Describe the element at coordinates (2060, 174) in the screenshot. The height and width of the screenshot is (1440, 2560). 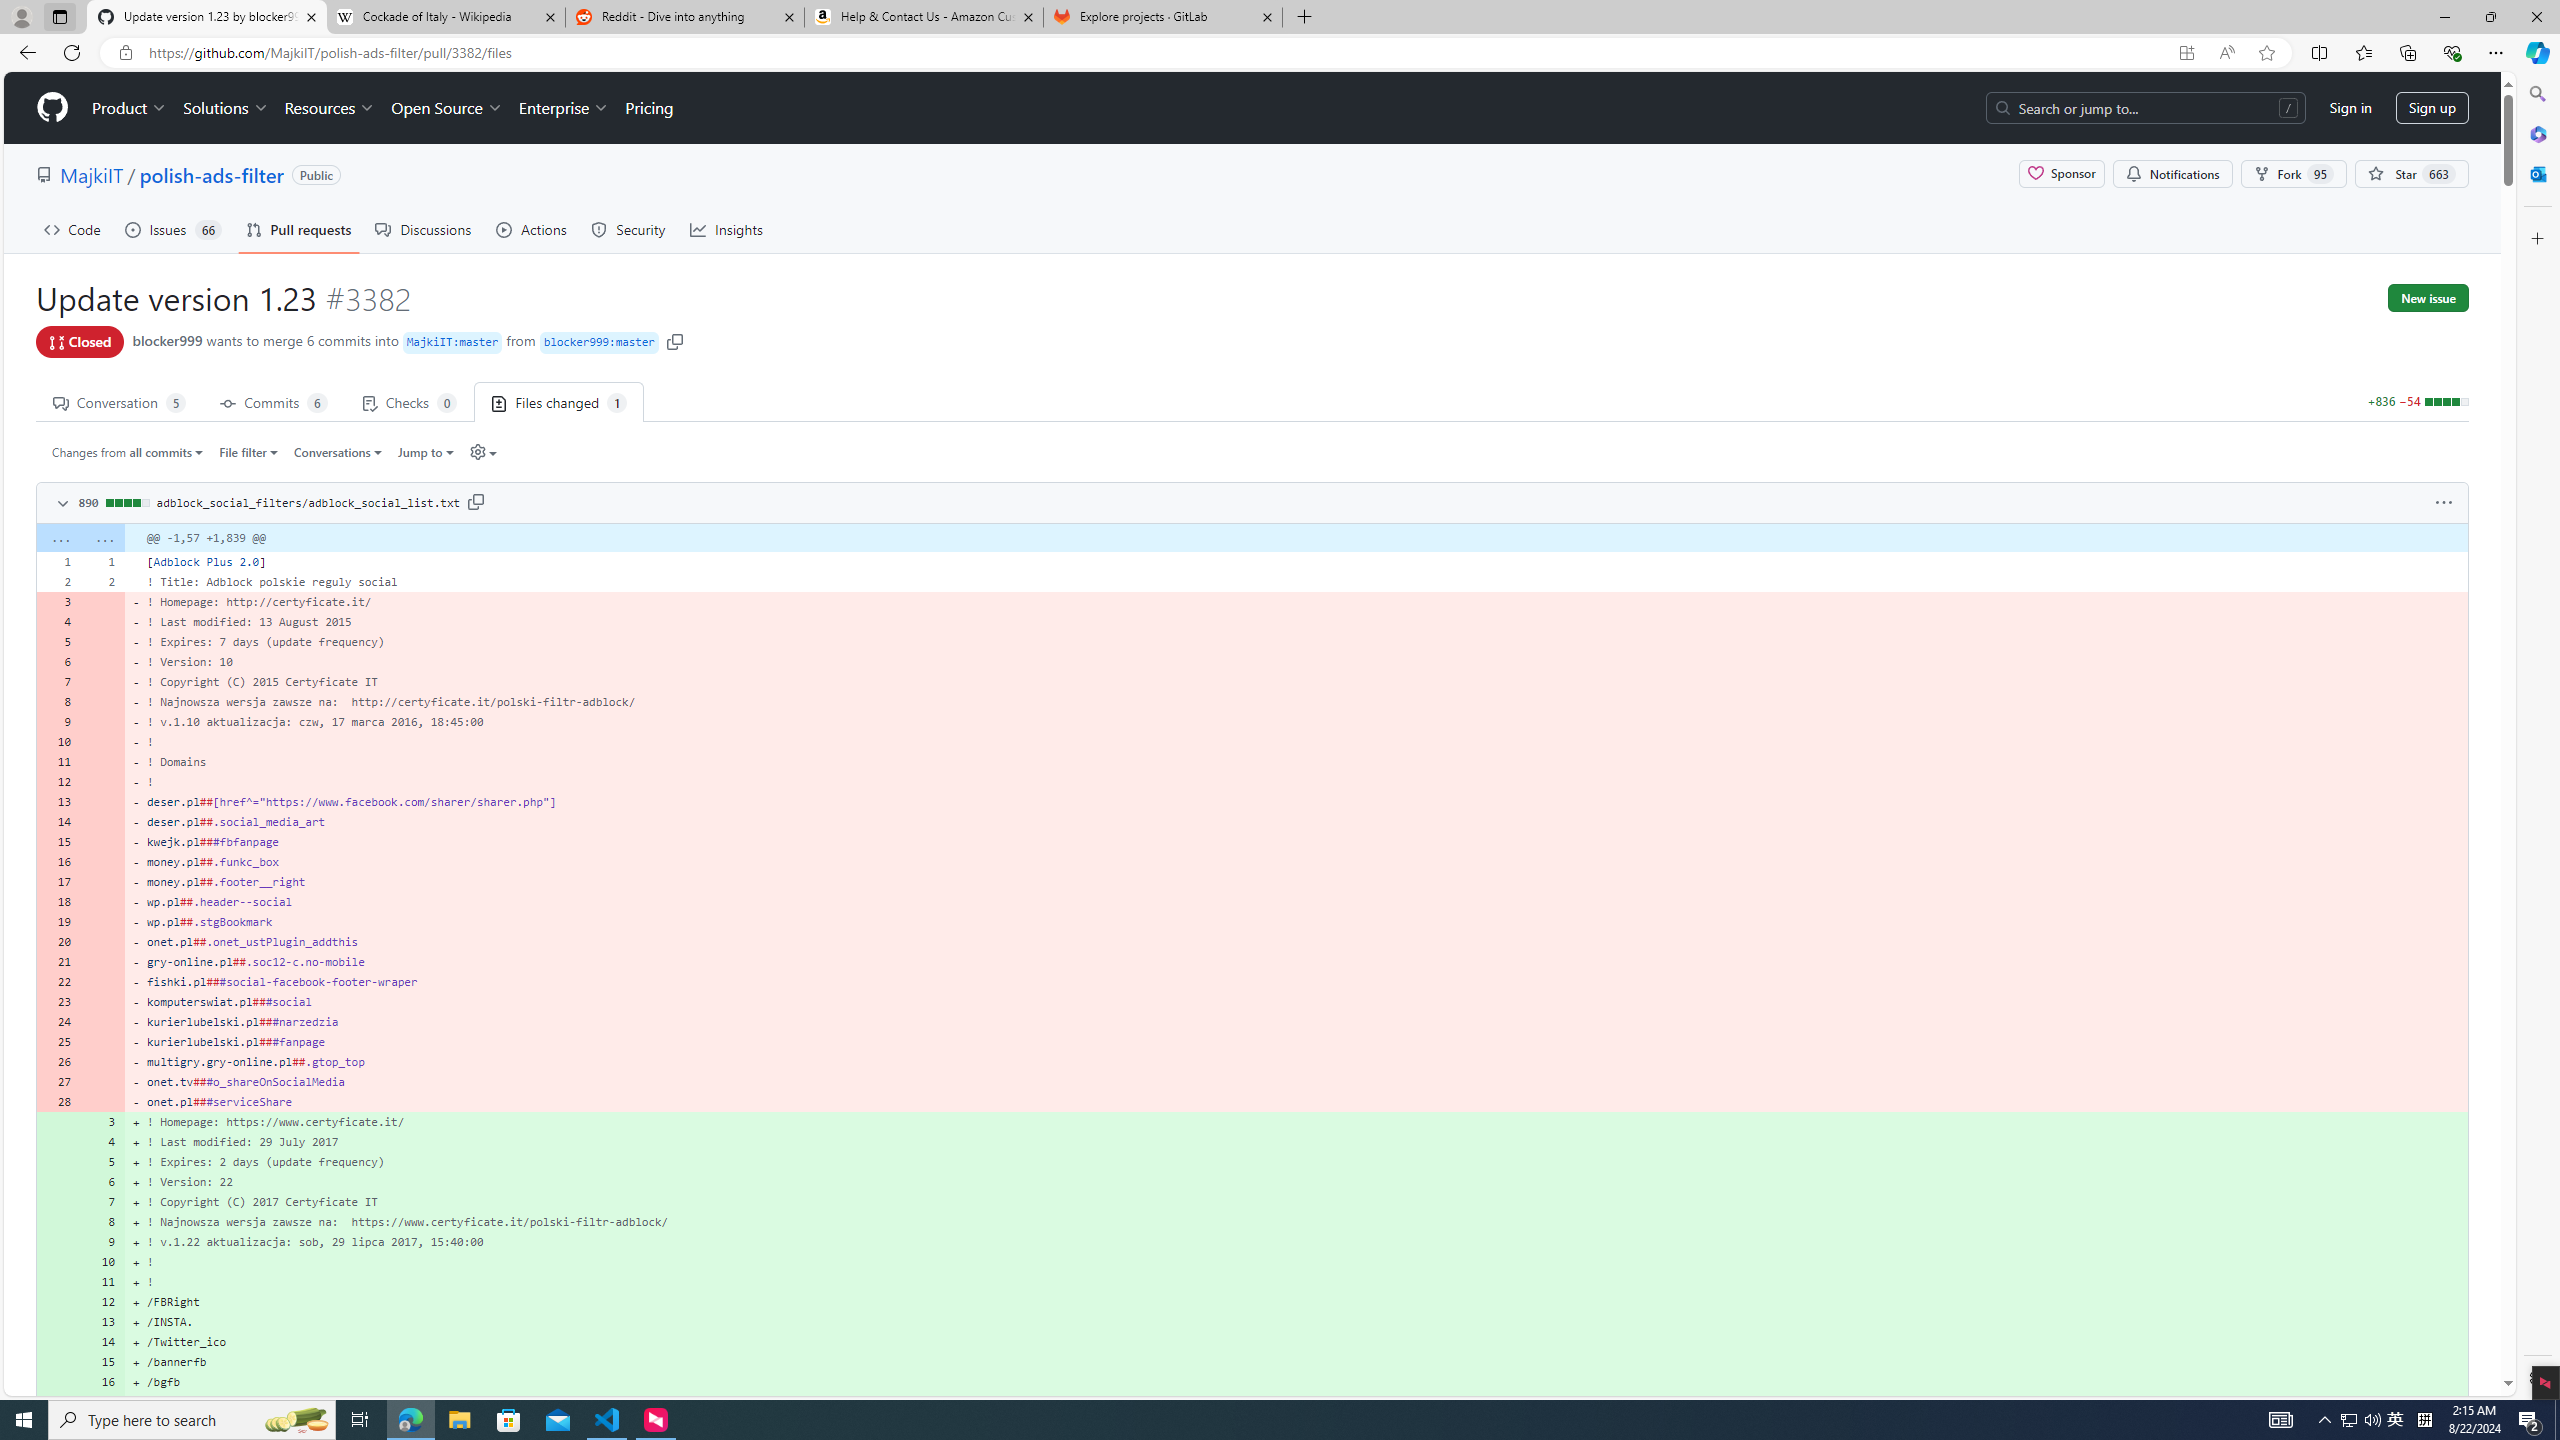
I see `Sponsor MajkiIT/polish-ads-filter` at that location.